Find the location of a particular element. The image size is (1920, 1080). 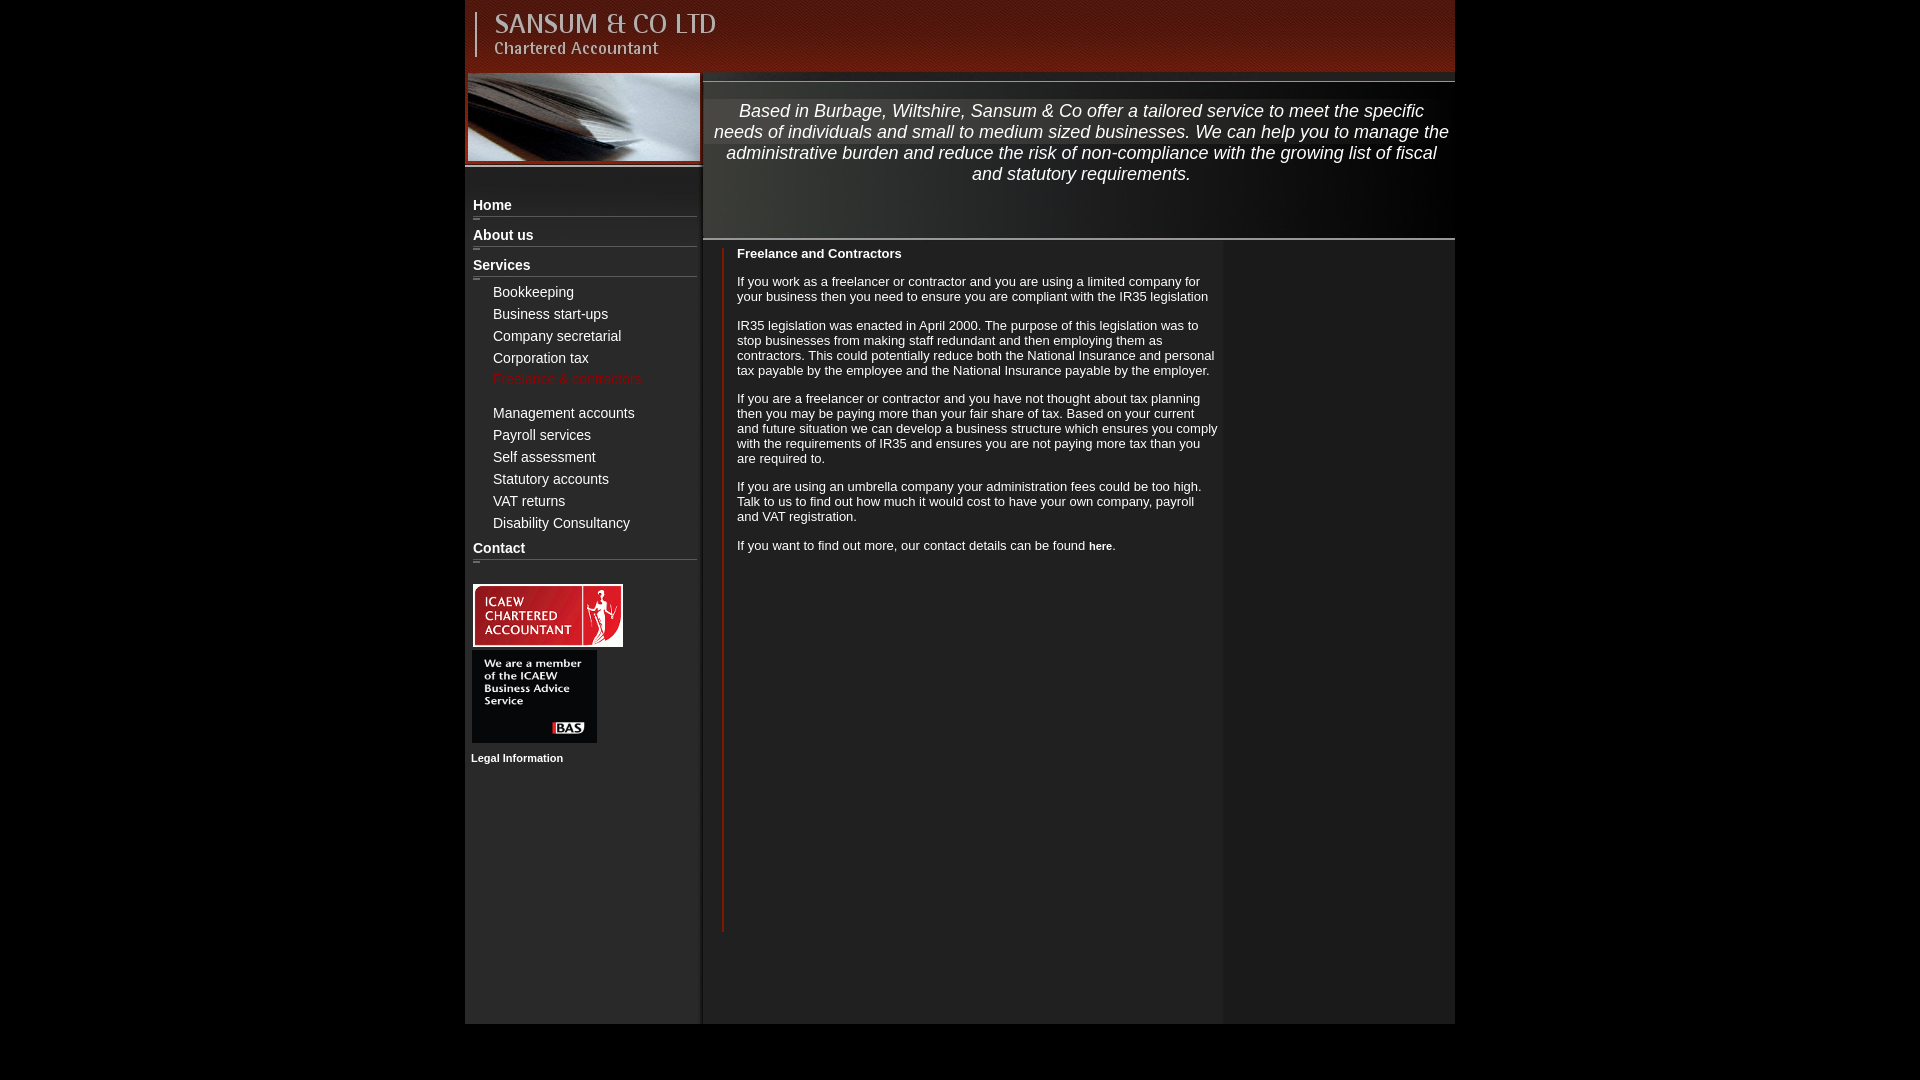

Statutory accounts is located at coordinates (607, 479).